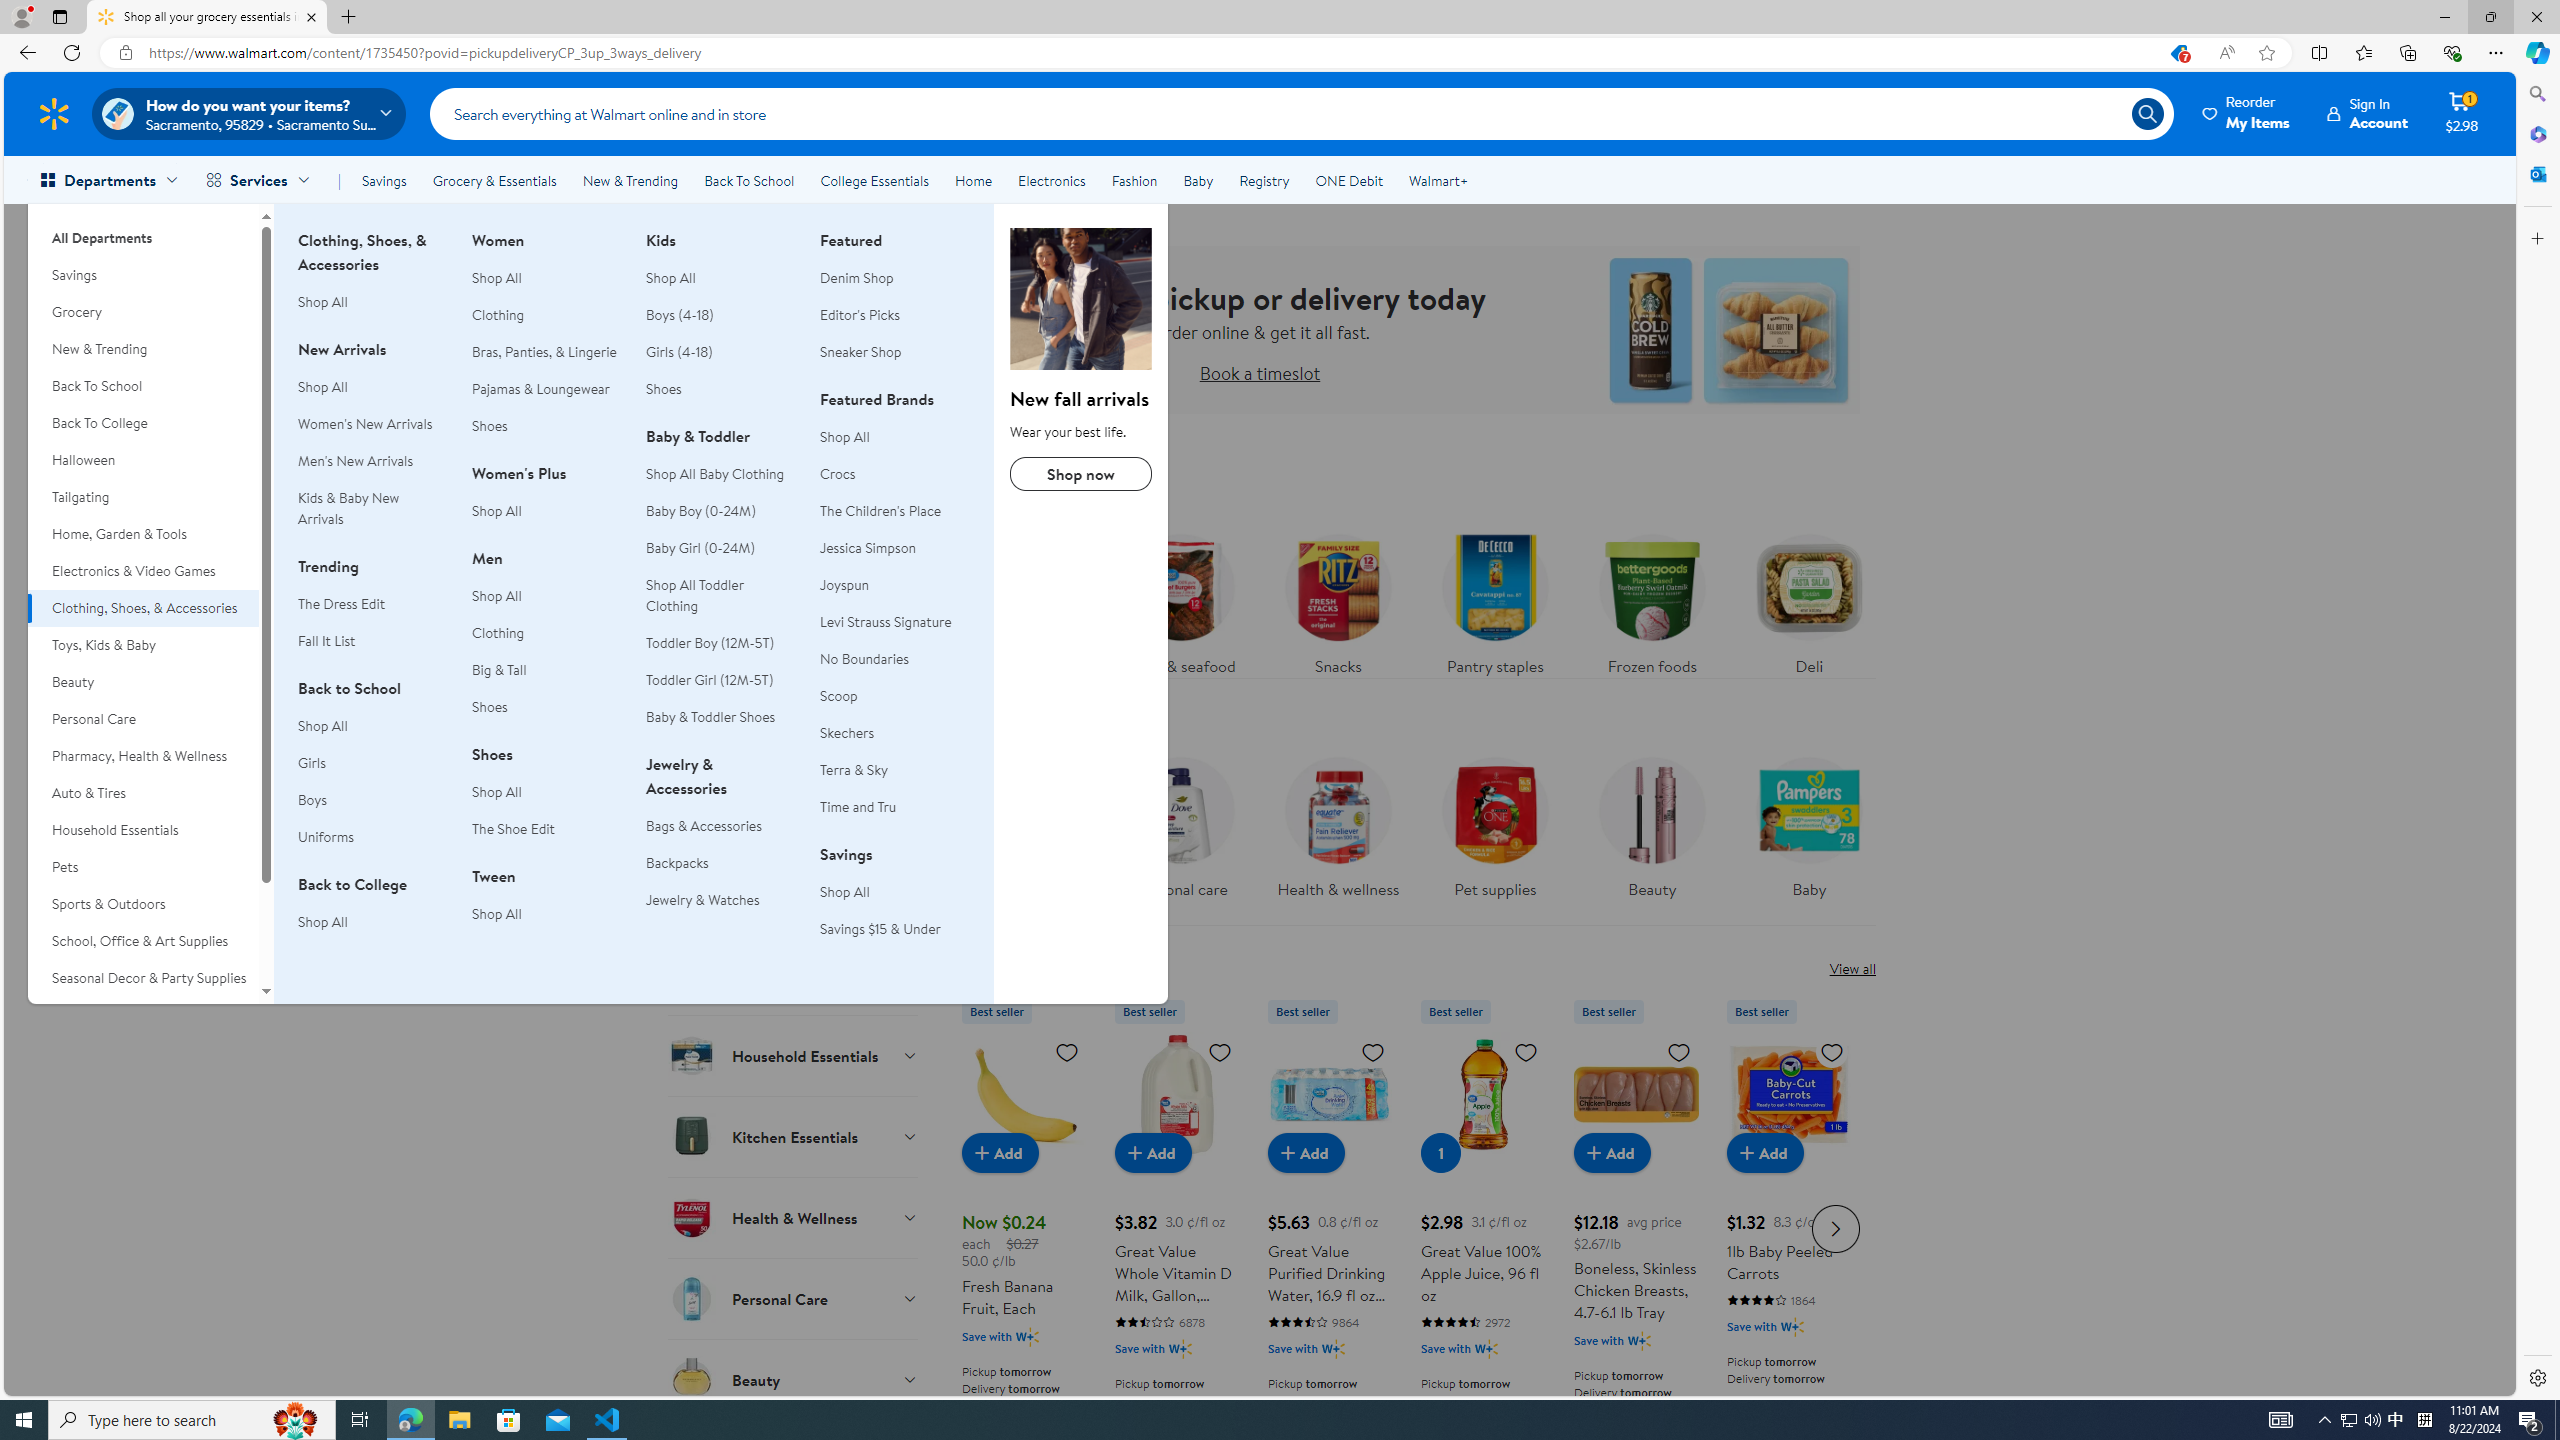  Describe the element at coordinates (2146, 113) in the screenshot. I see `Search icon` at that location.